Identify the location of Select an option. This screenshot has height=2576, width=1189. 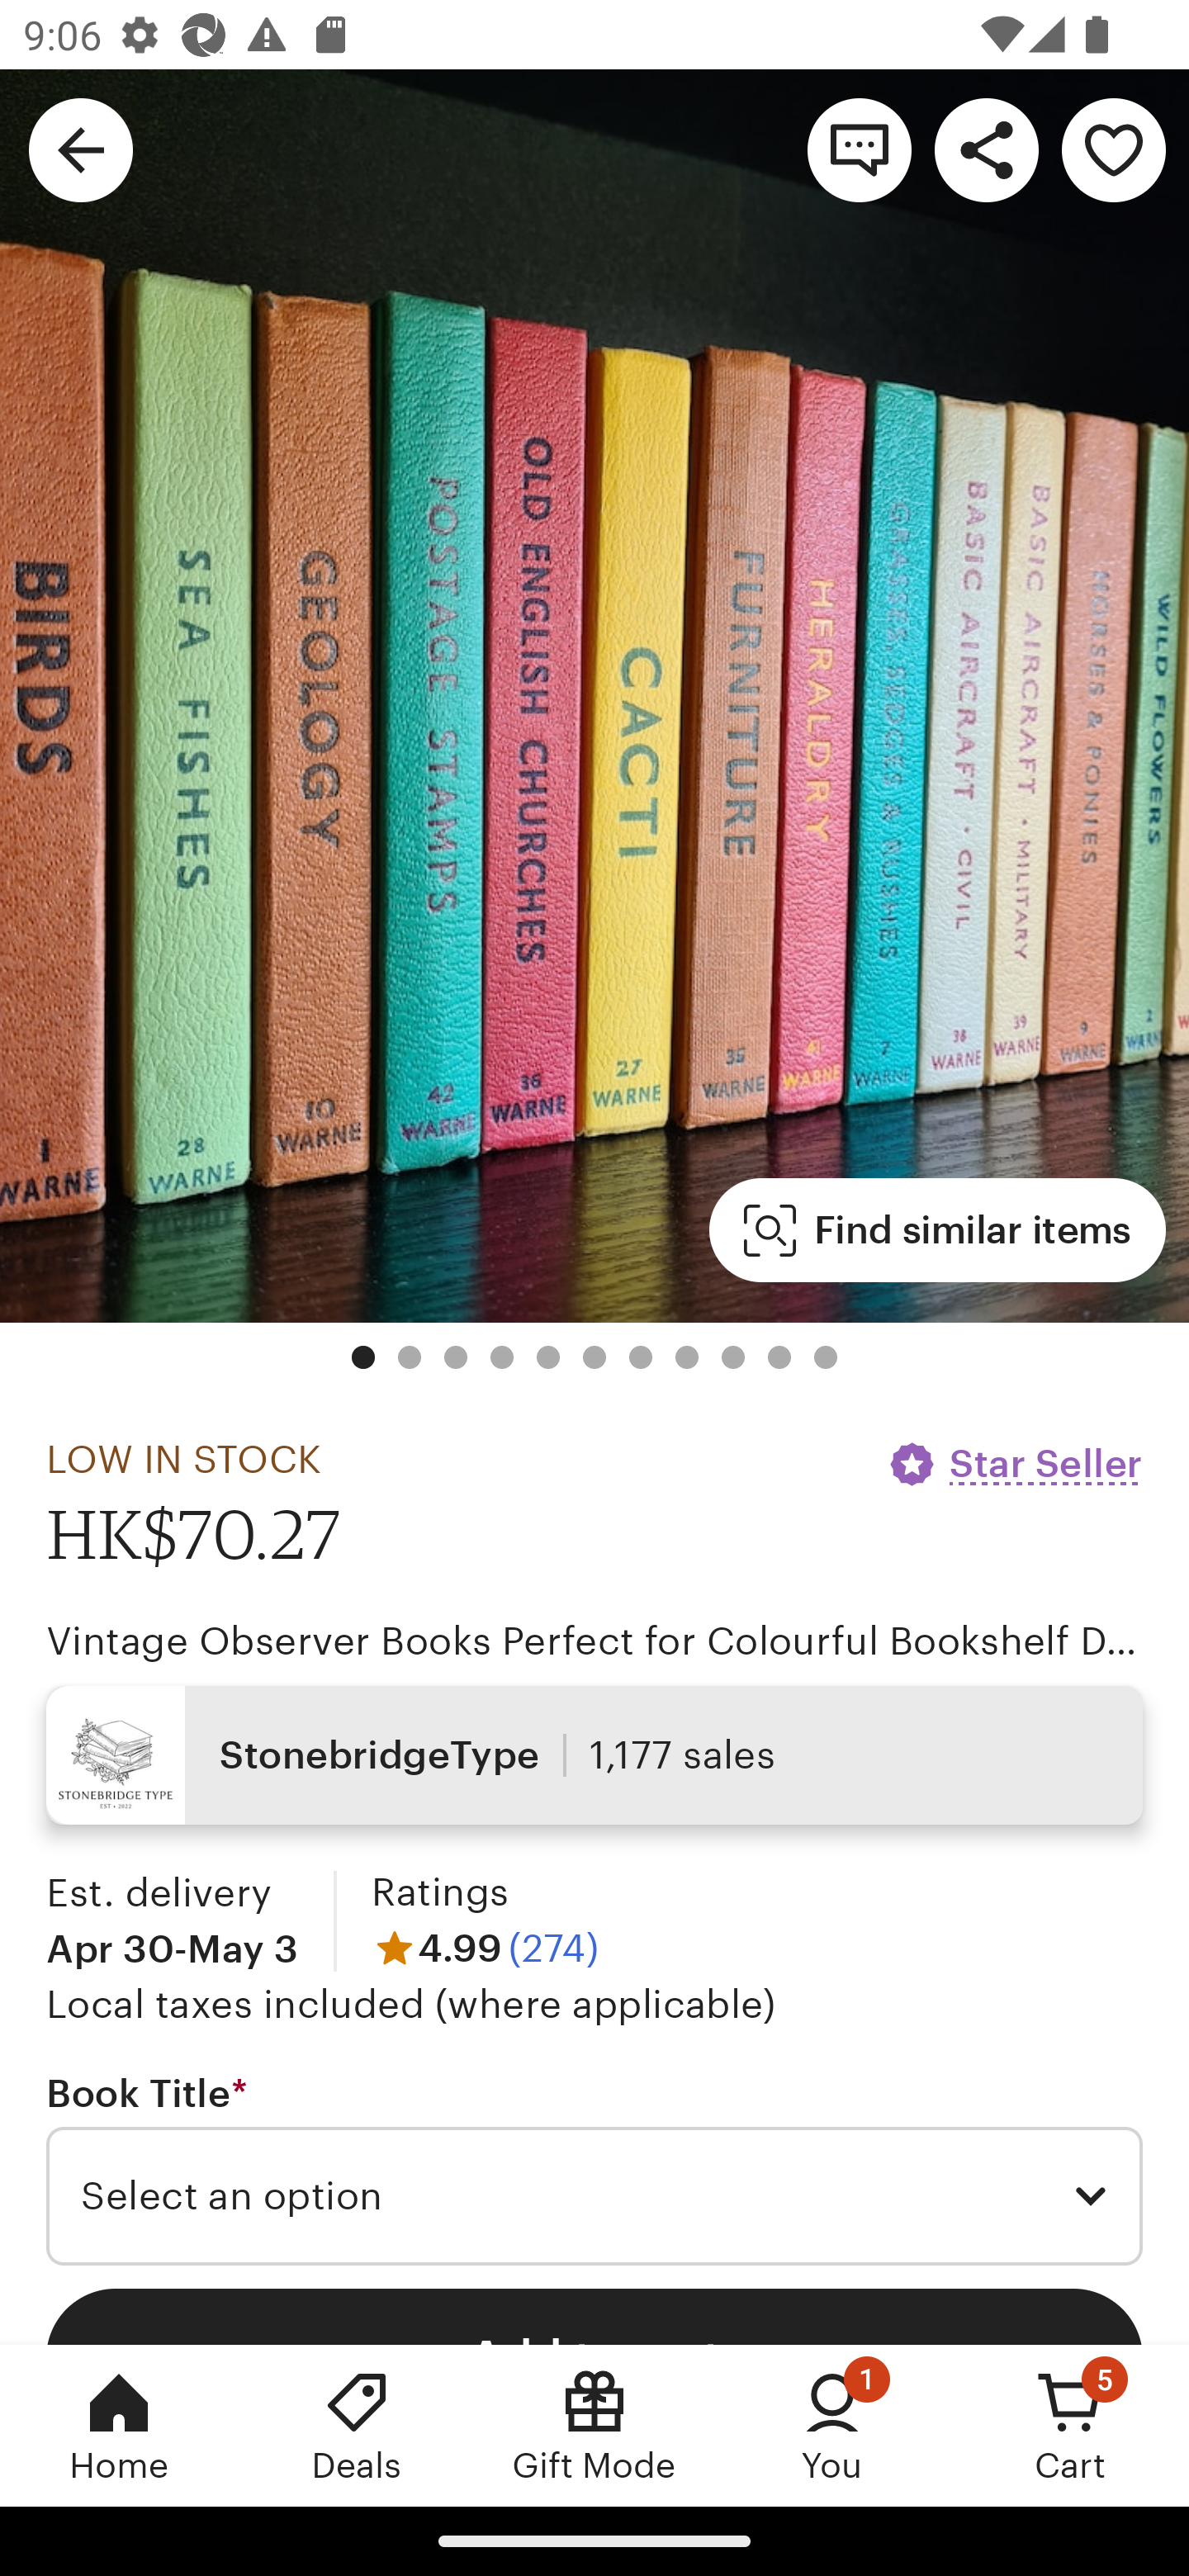
(594, 2196).